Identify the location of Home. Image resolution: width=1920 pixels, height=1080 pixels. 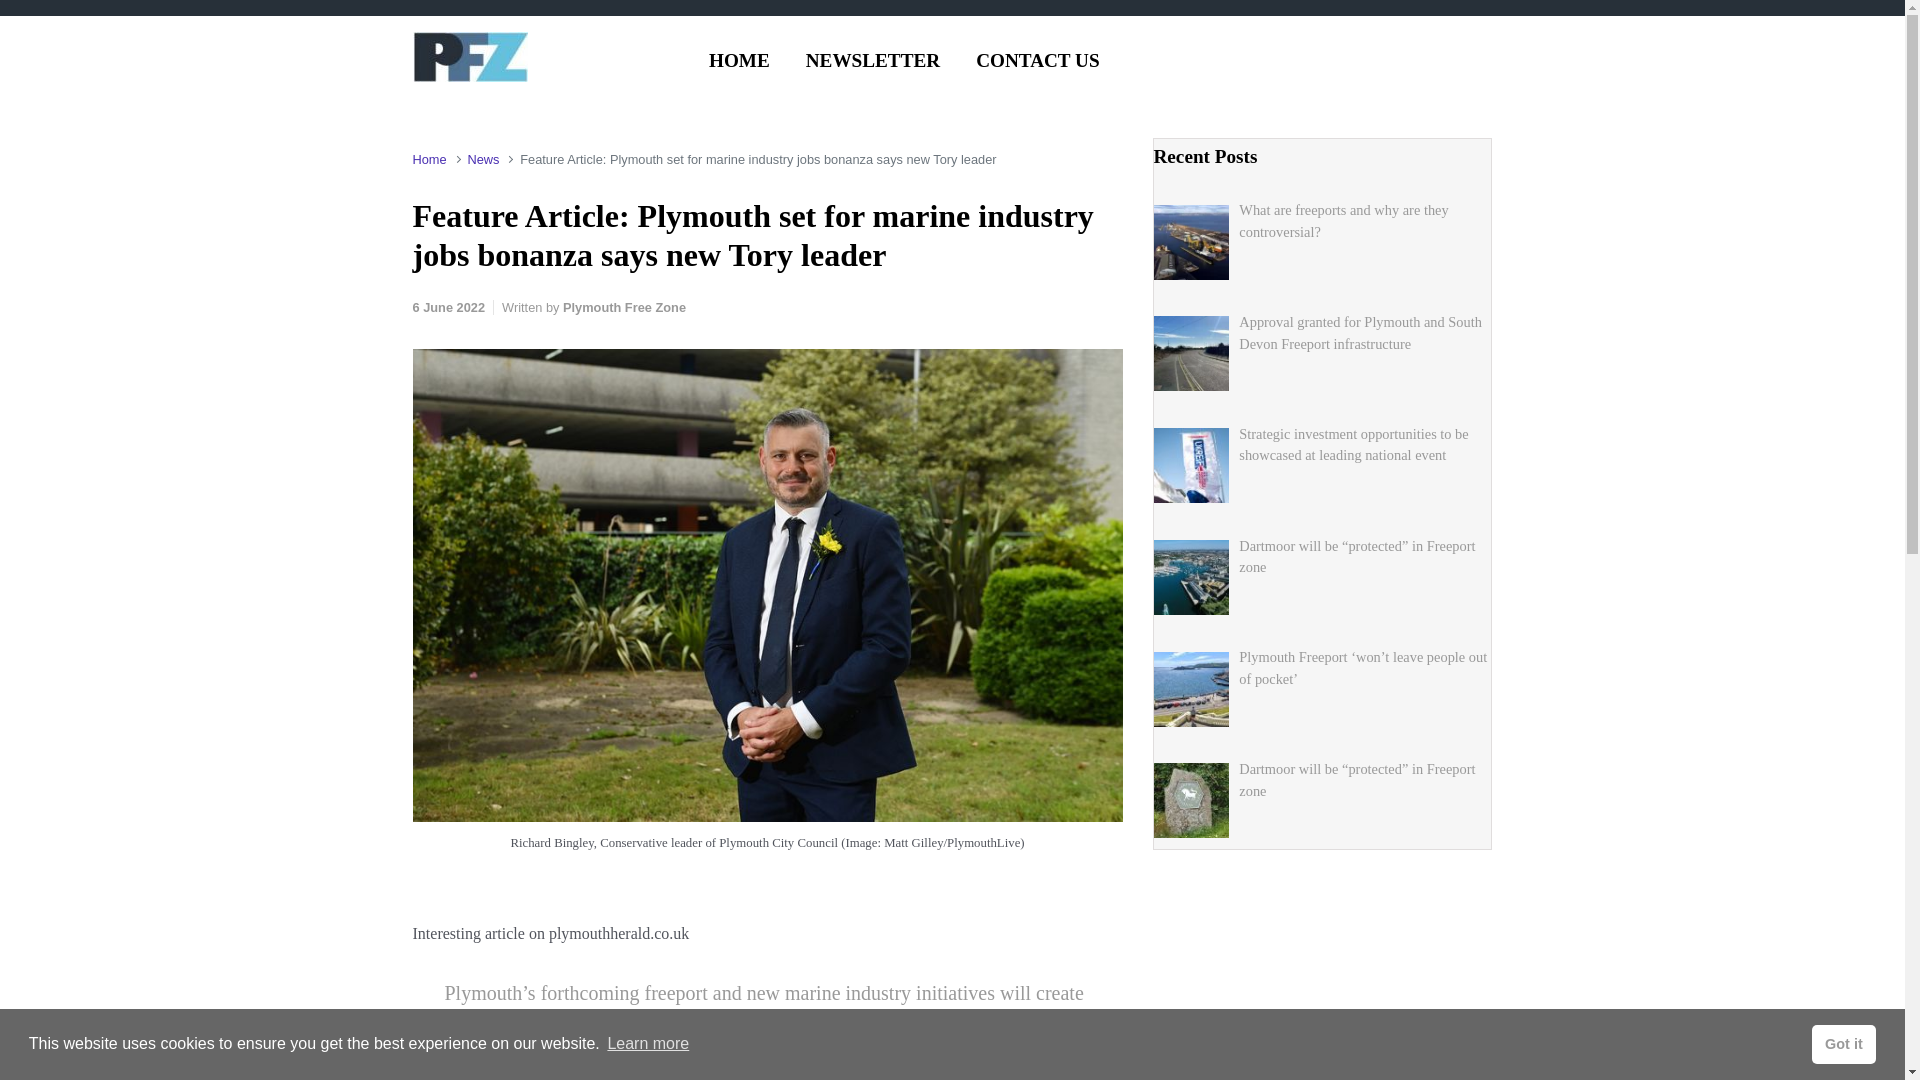
(428, 160).